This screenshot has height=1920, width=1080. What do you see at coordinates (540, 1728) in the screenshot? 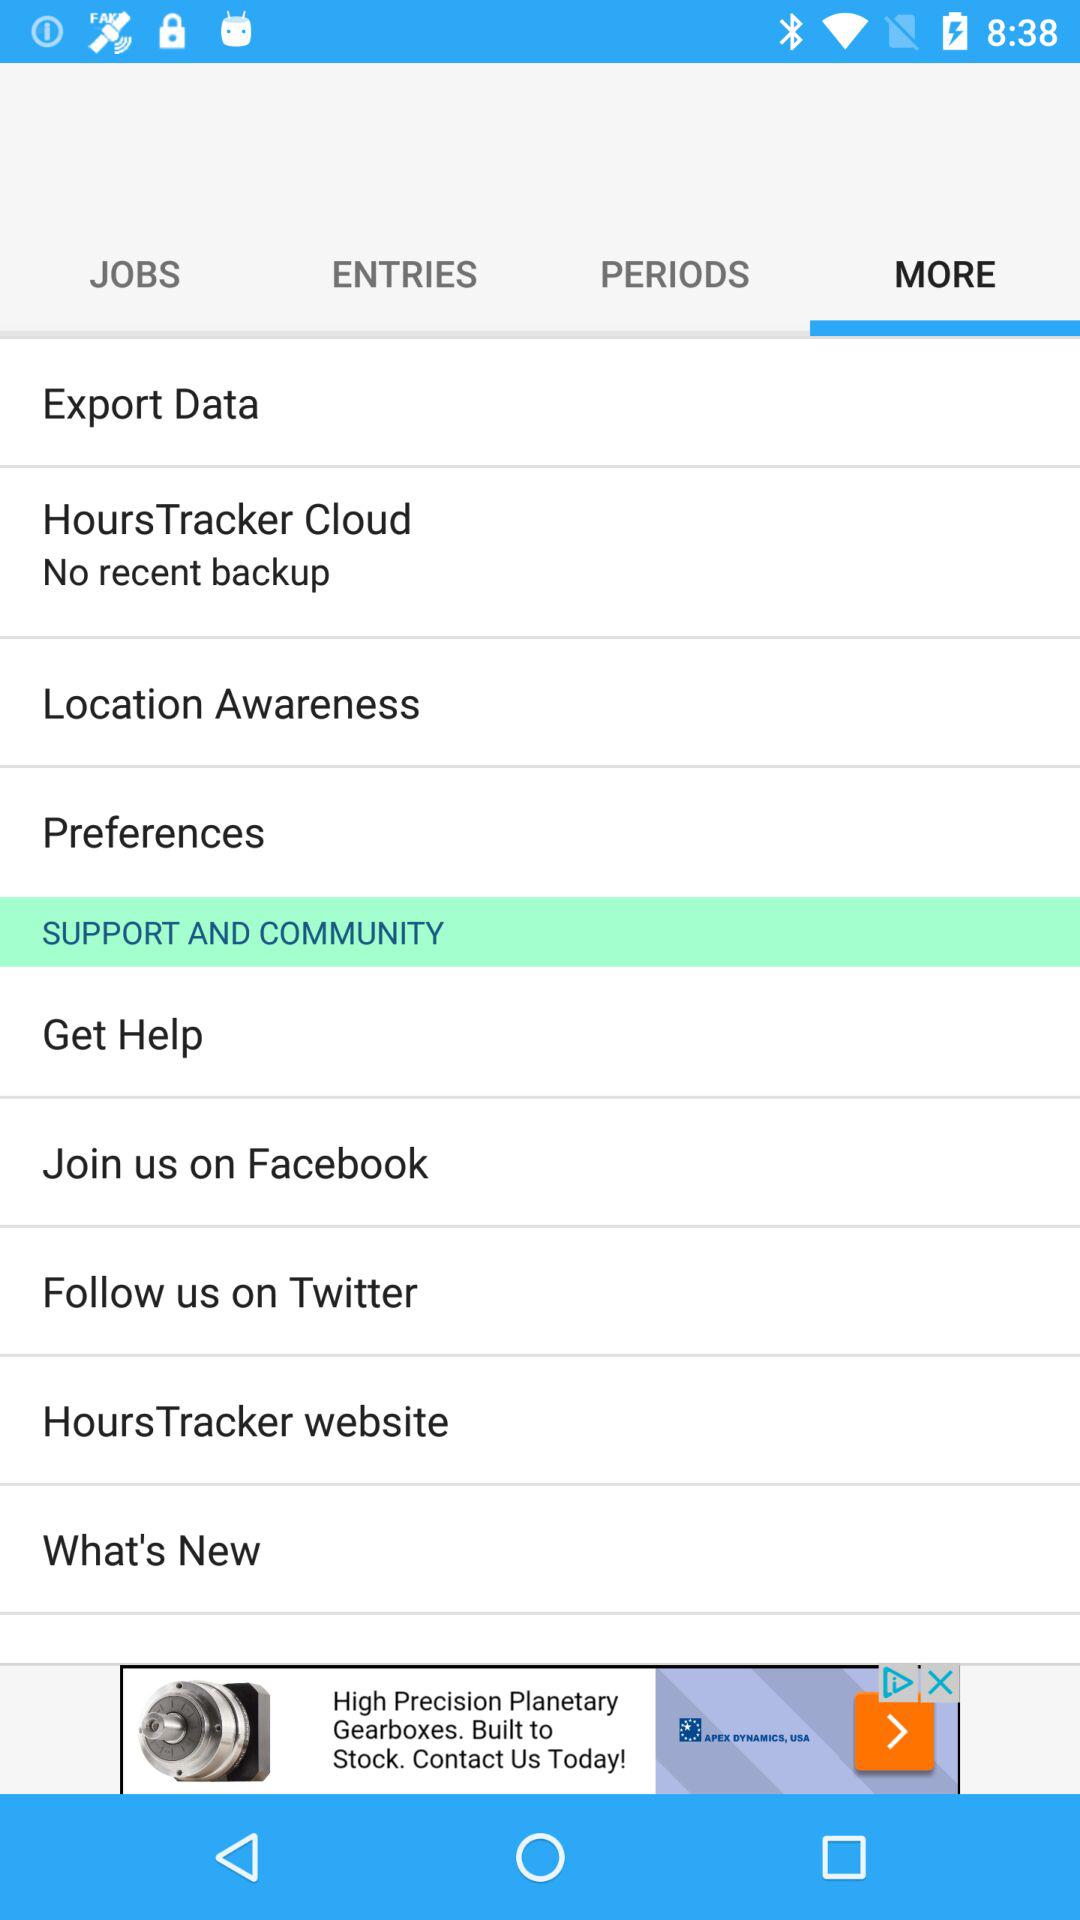
I see `advertisement page` at bounding box center [540, 1728].